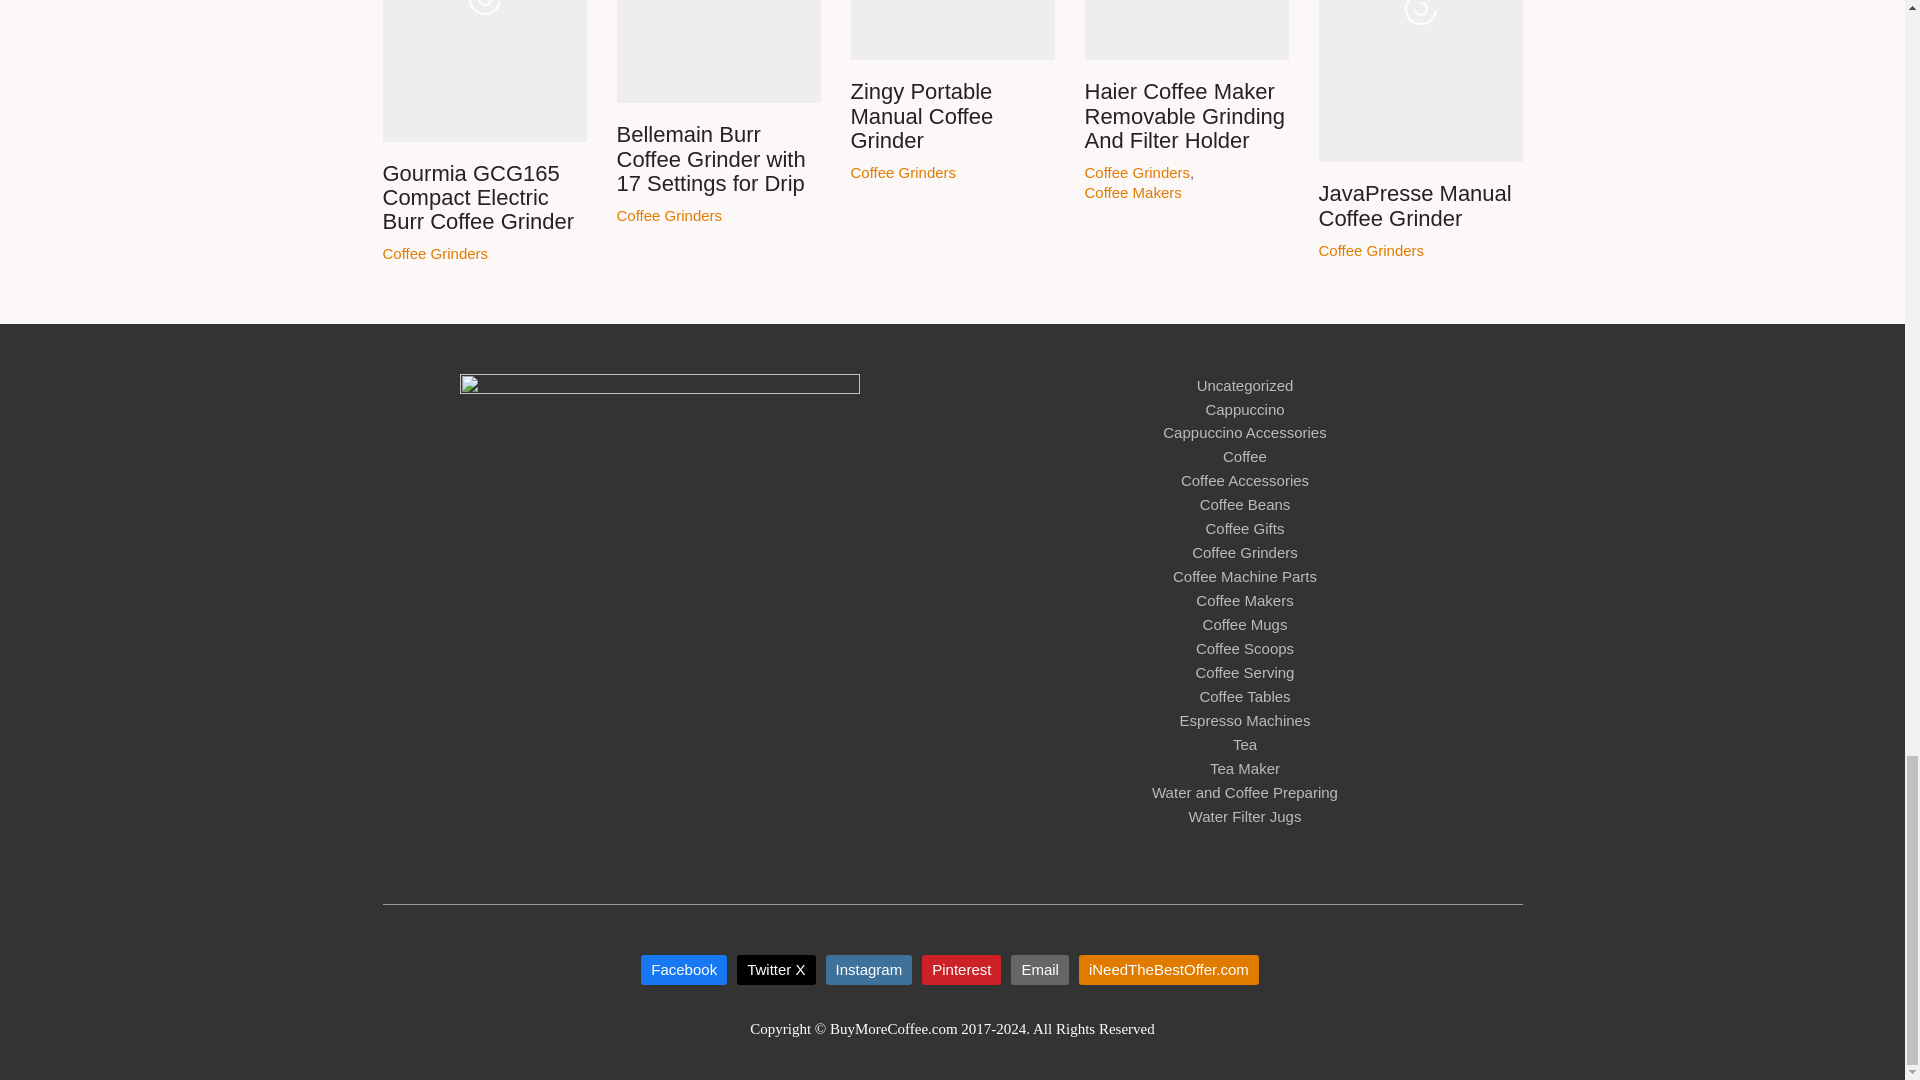 The image size is (1920, 1080). Describe the element at coordinates (684, 969) in the screenshot. I see `Facebook` at that location.